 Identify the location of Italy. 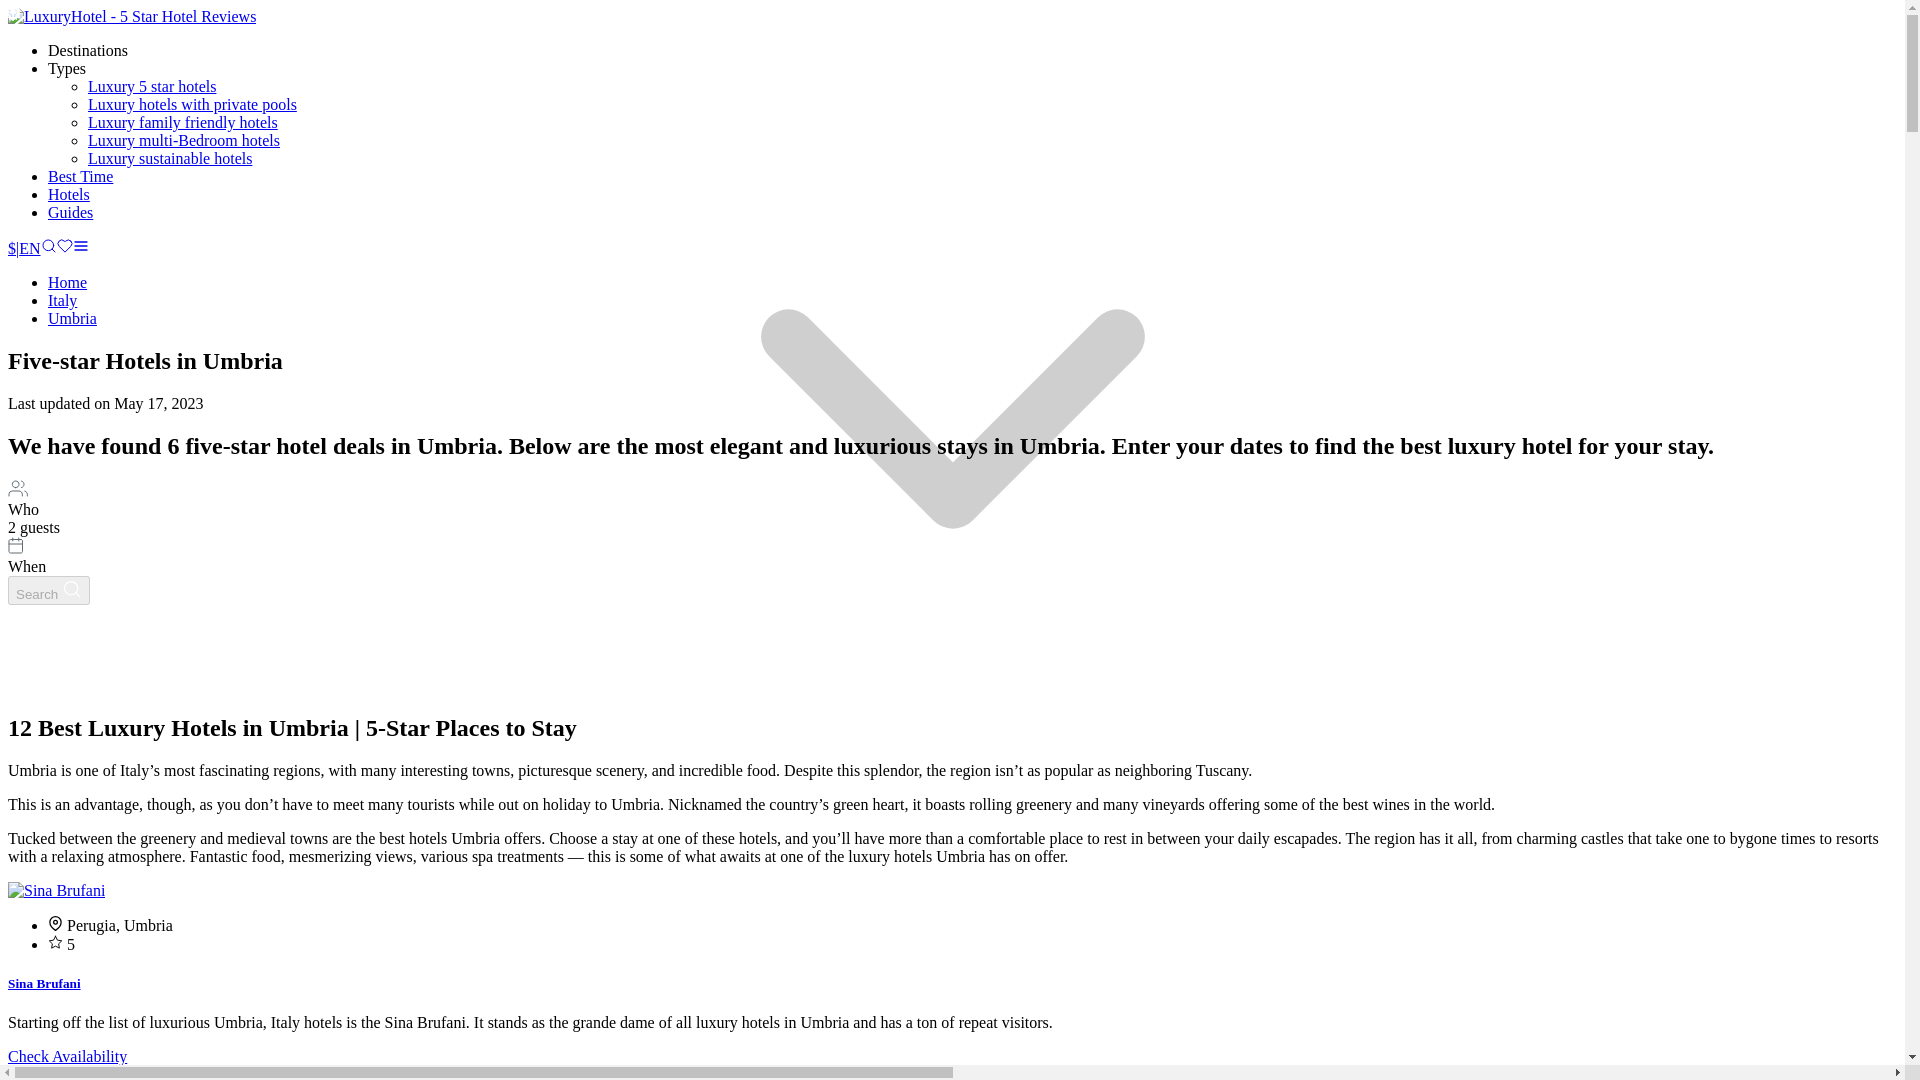
(62, 300).